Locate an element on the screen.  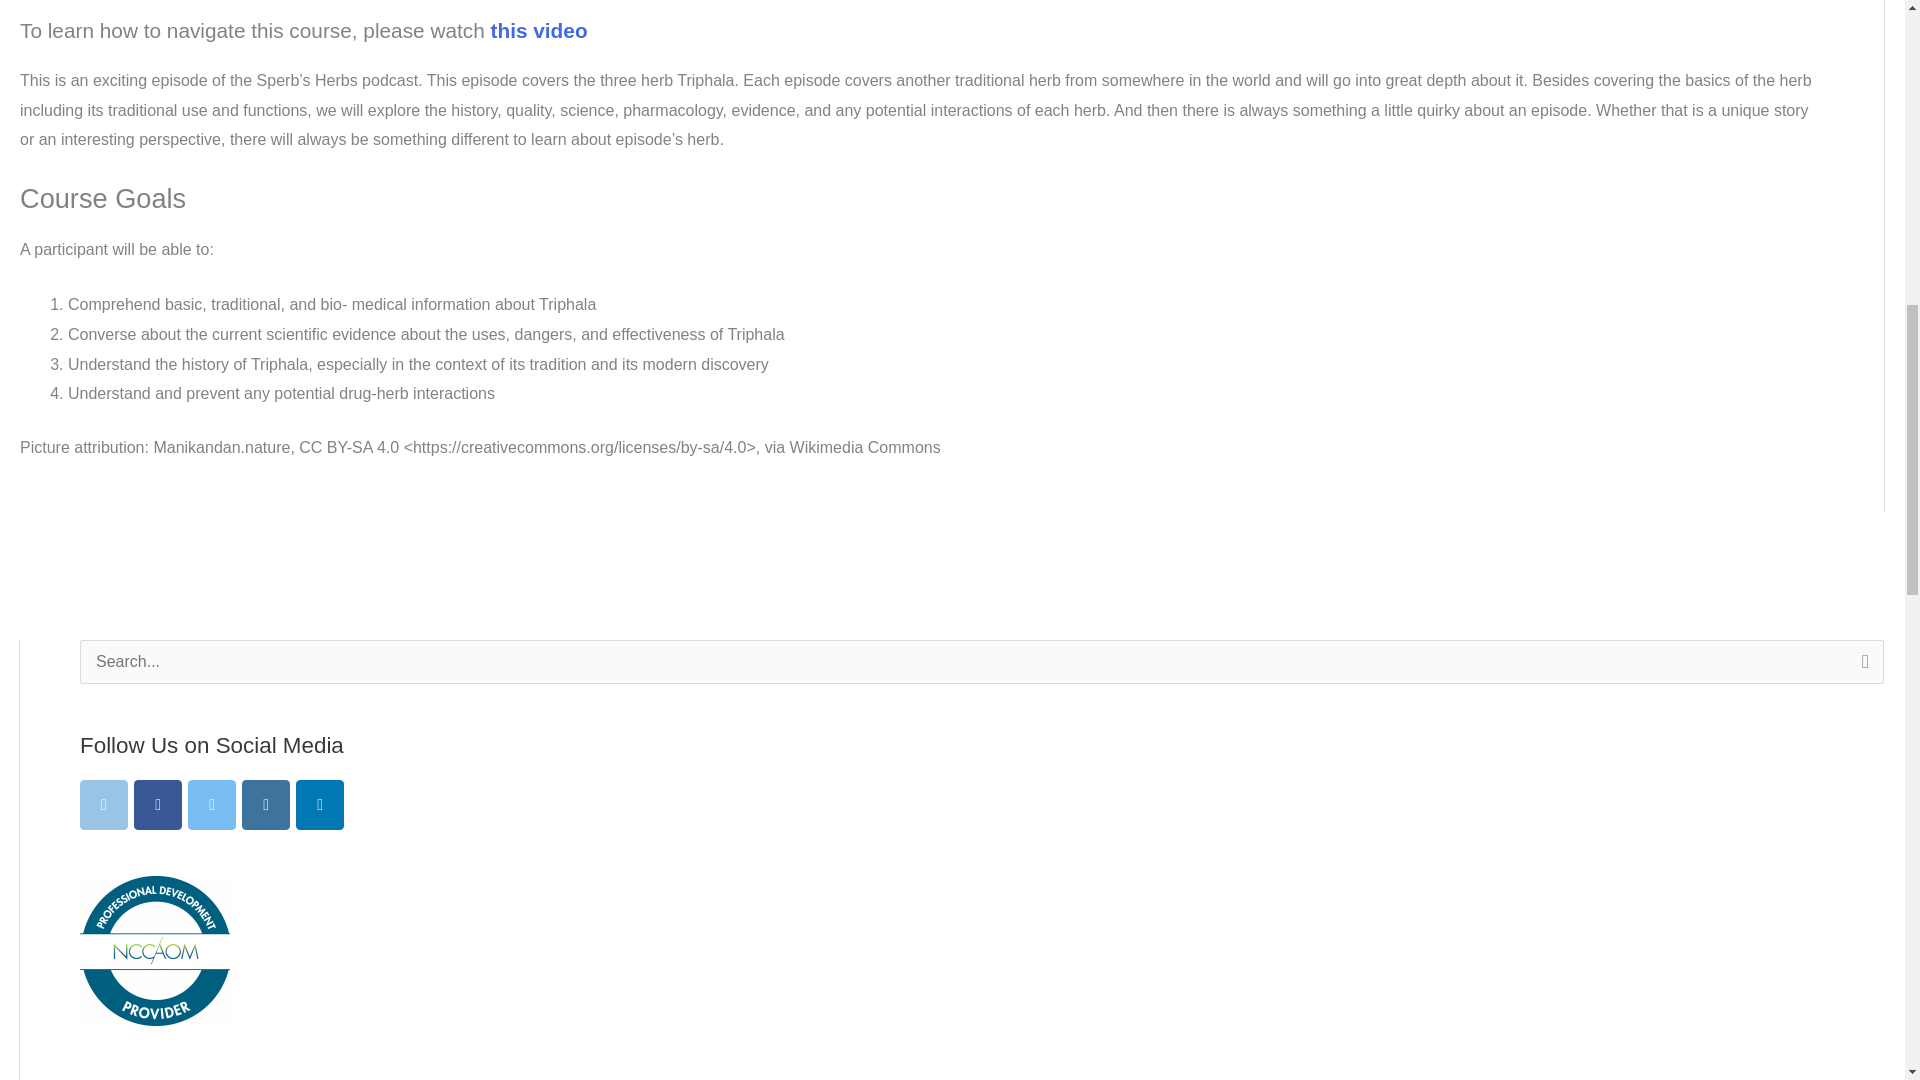
Twitter is located at coordinates (212, 804).